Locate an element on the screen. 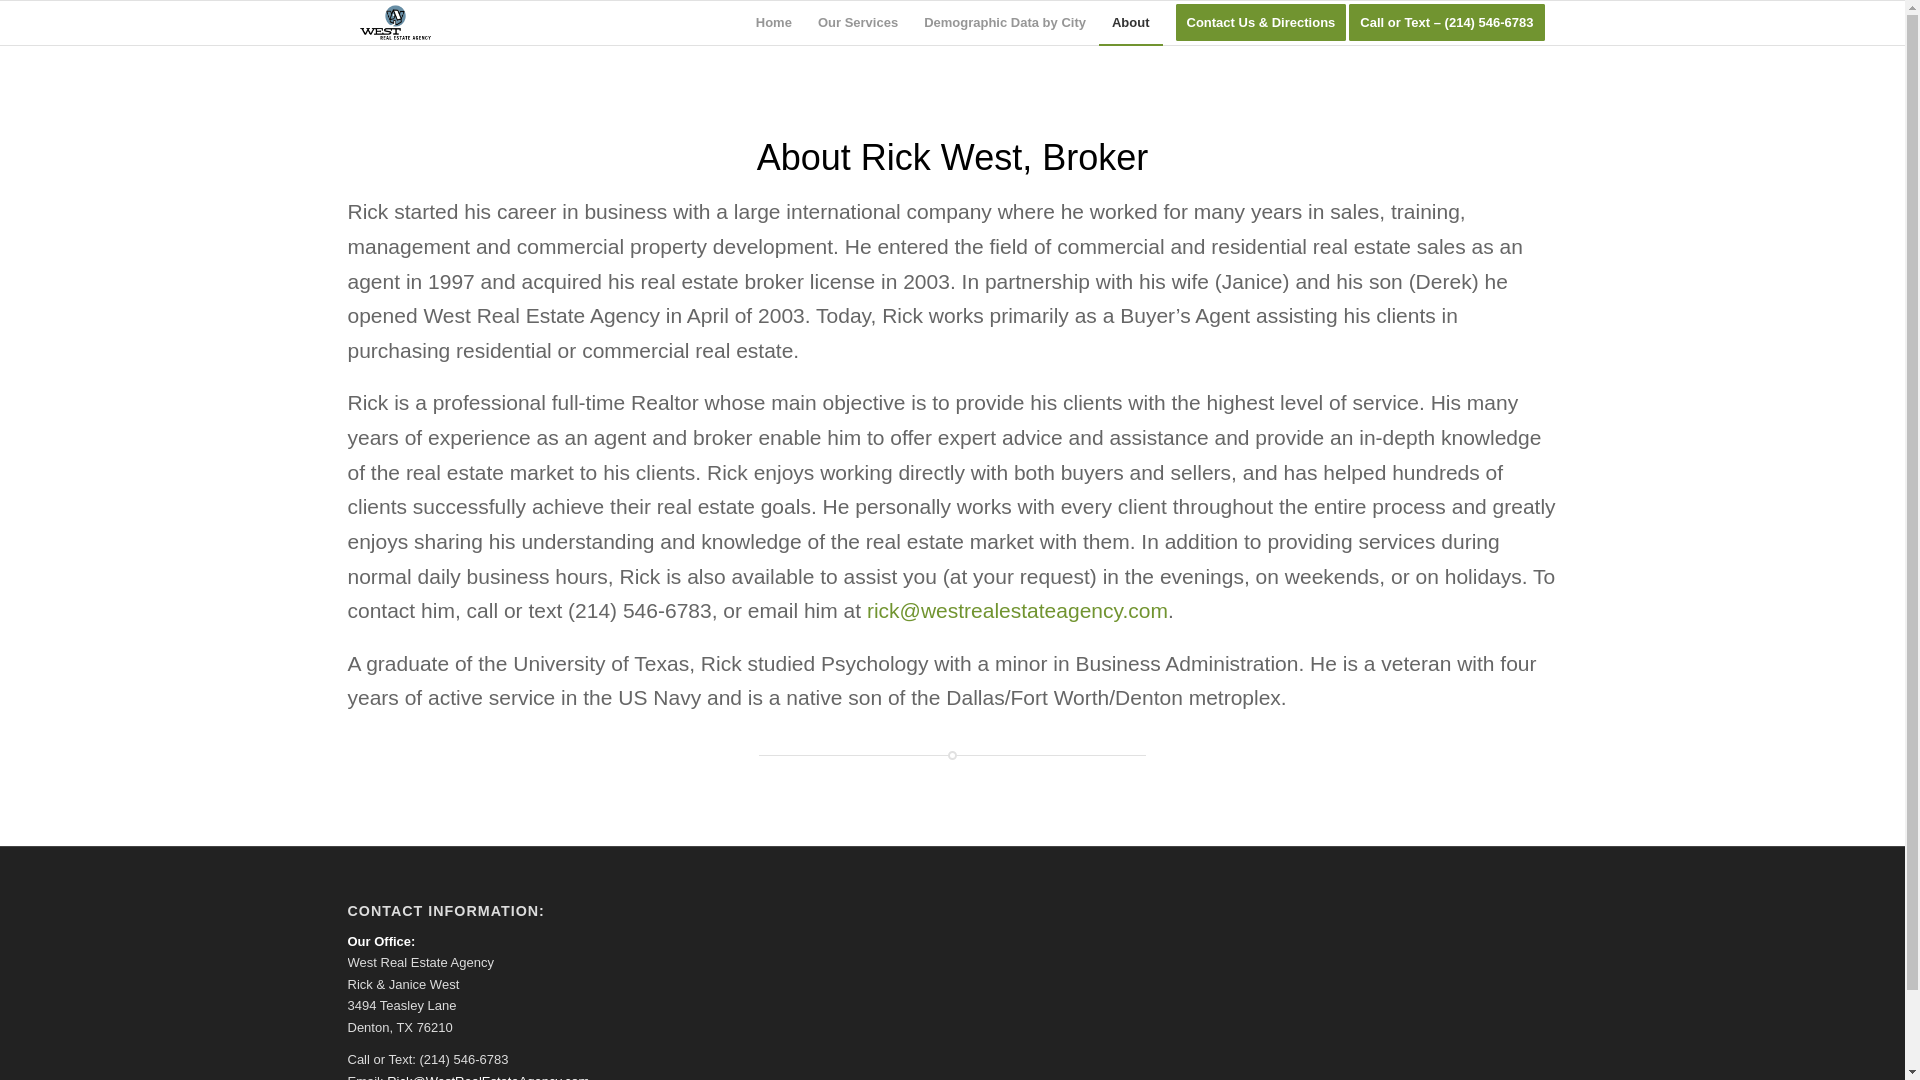 The image size is (1920, 1080). Demographic Data by City is located at coordinates (1004, 23).